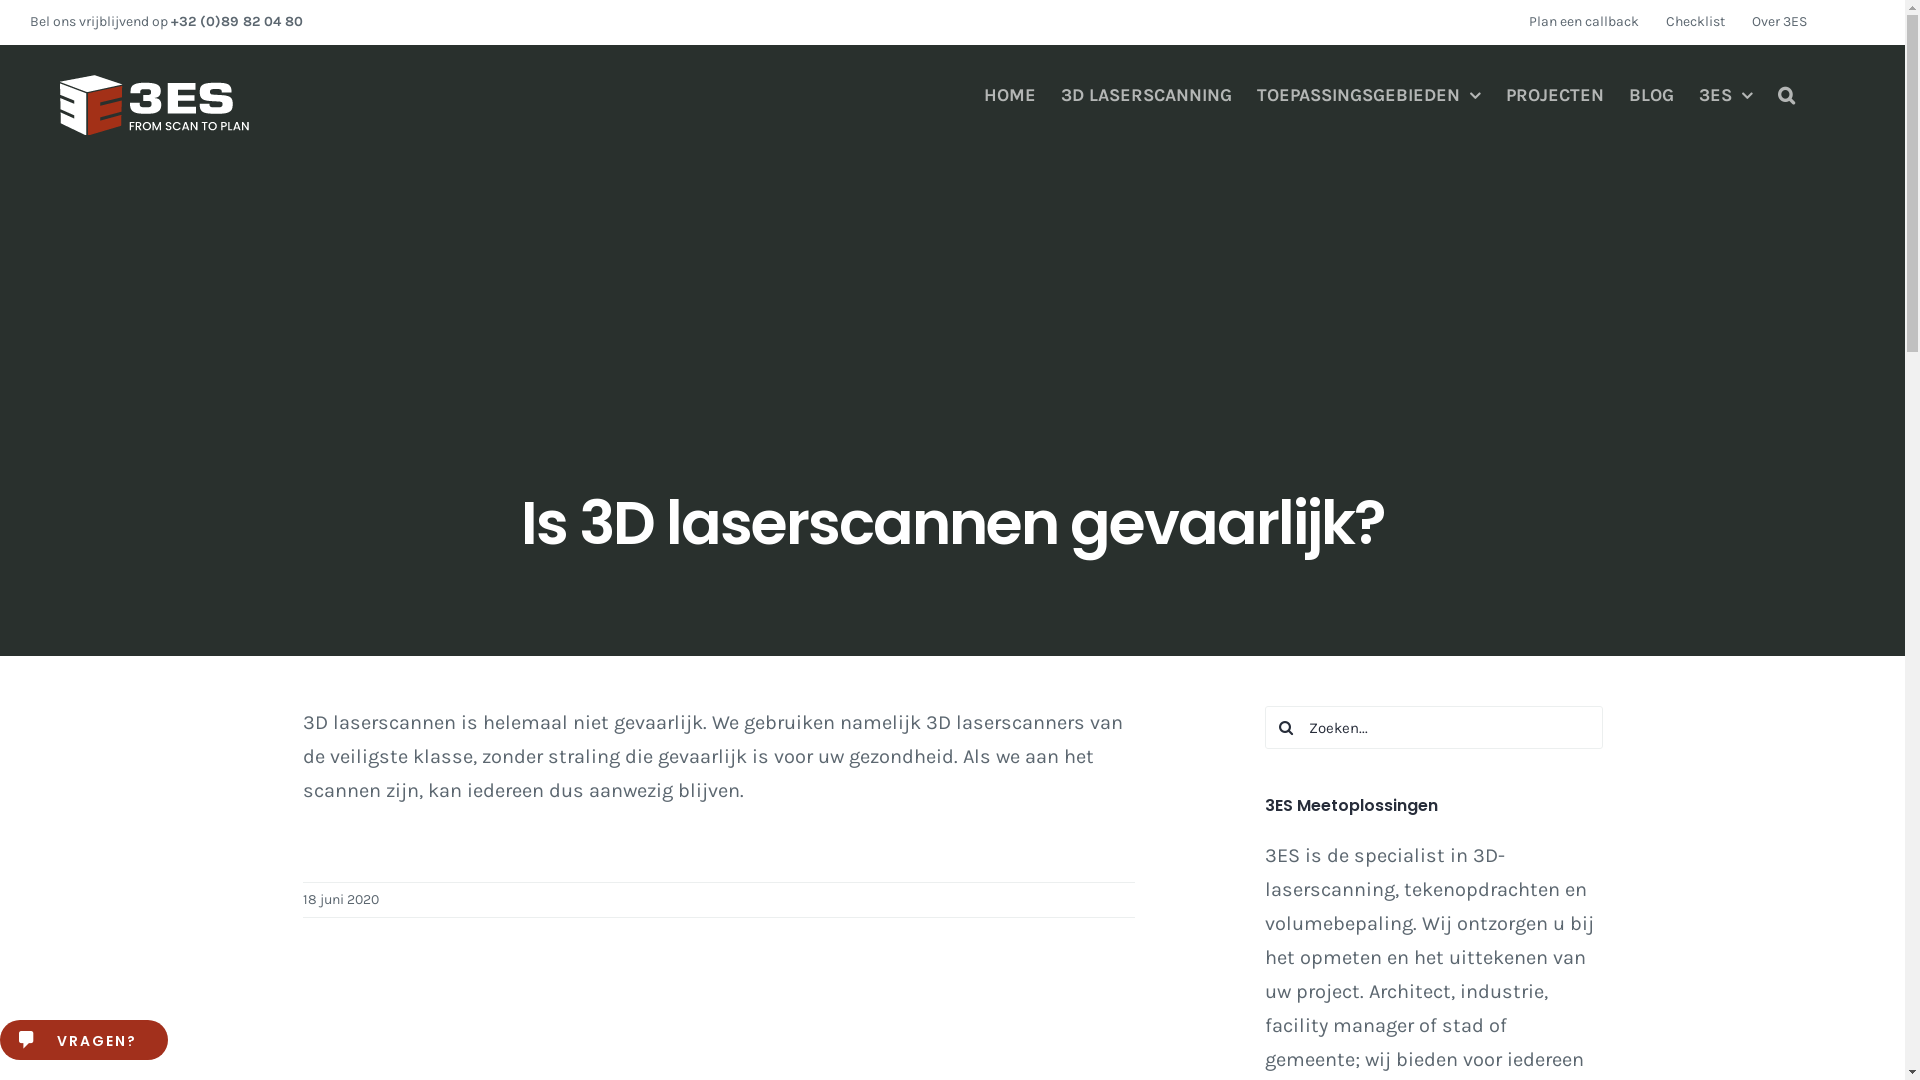 The width and height of the screenshot is (1920, 1080). What do you see at coordinates (84, 1040) in the screenshot?
I see `VRAGEN?` at bounding box center [84, 1040].